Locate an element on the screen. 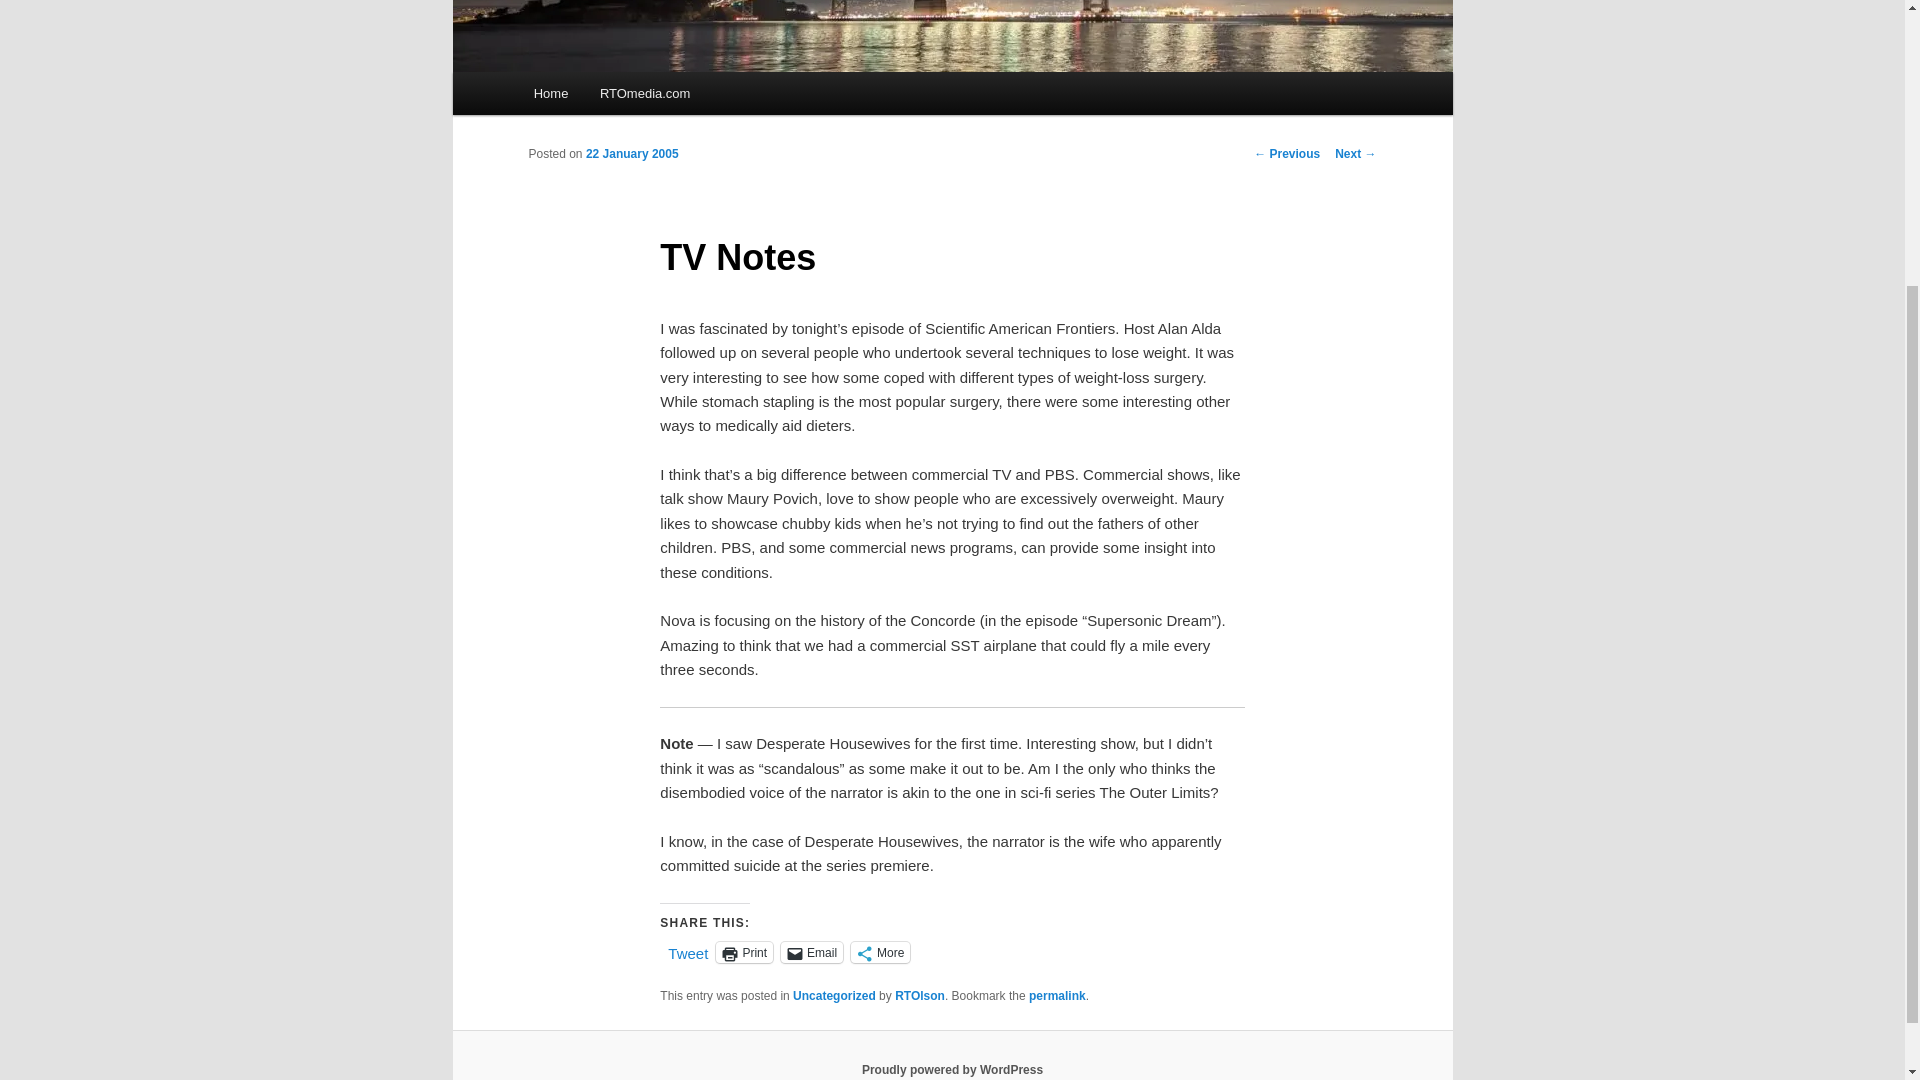  Semantic Personal Publishing Platform is located at coordinates (952, 1069).